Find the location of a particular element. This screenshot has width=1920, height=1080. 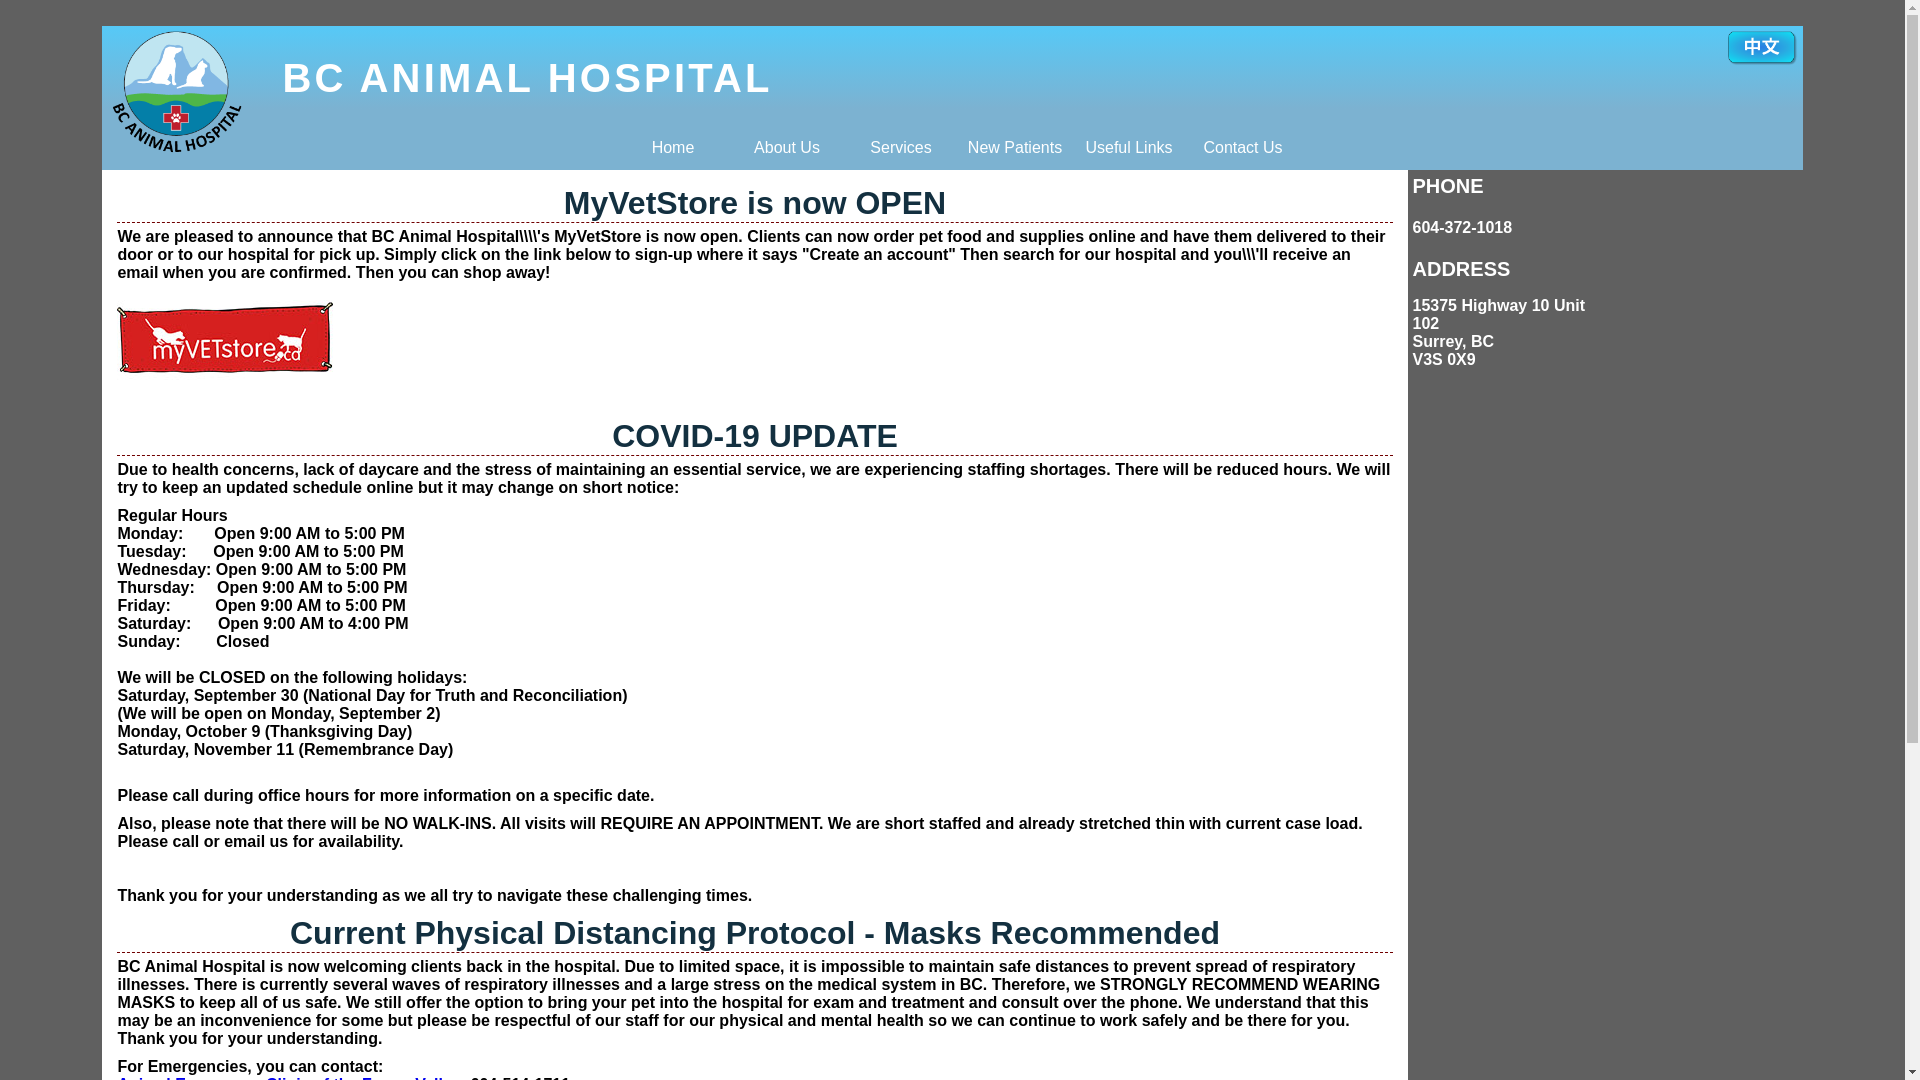

About Us is located at coordinates (787, 148).